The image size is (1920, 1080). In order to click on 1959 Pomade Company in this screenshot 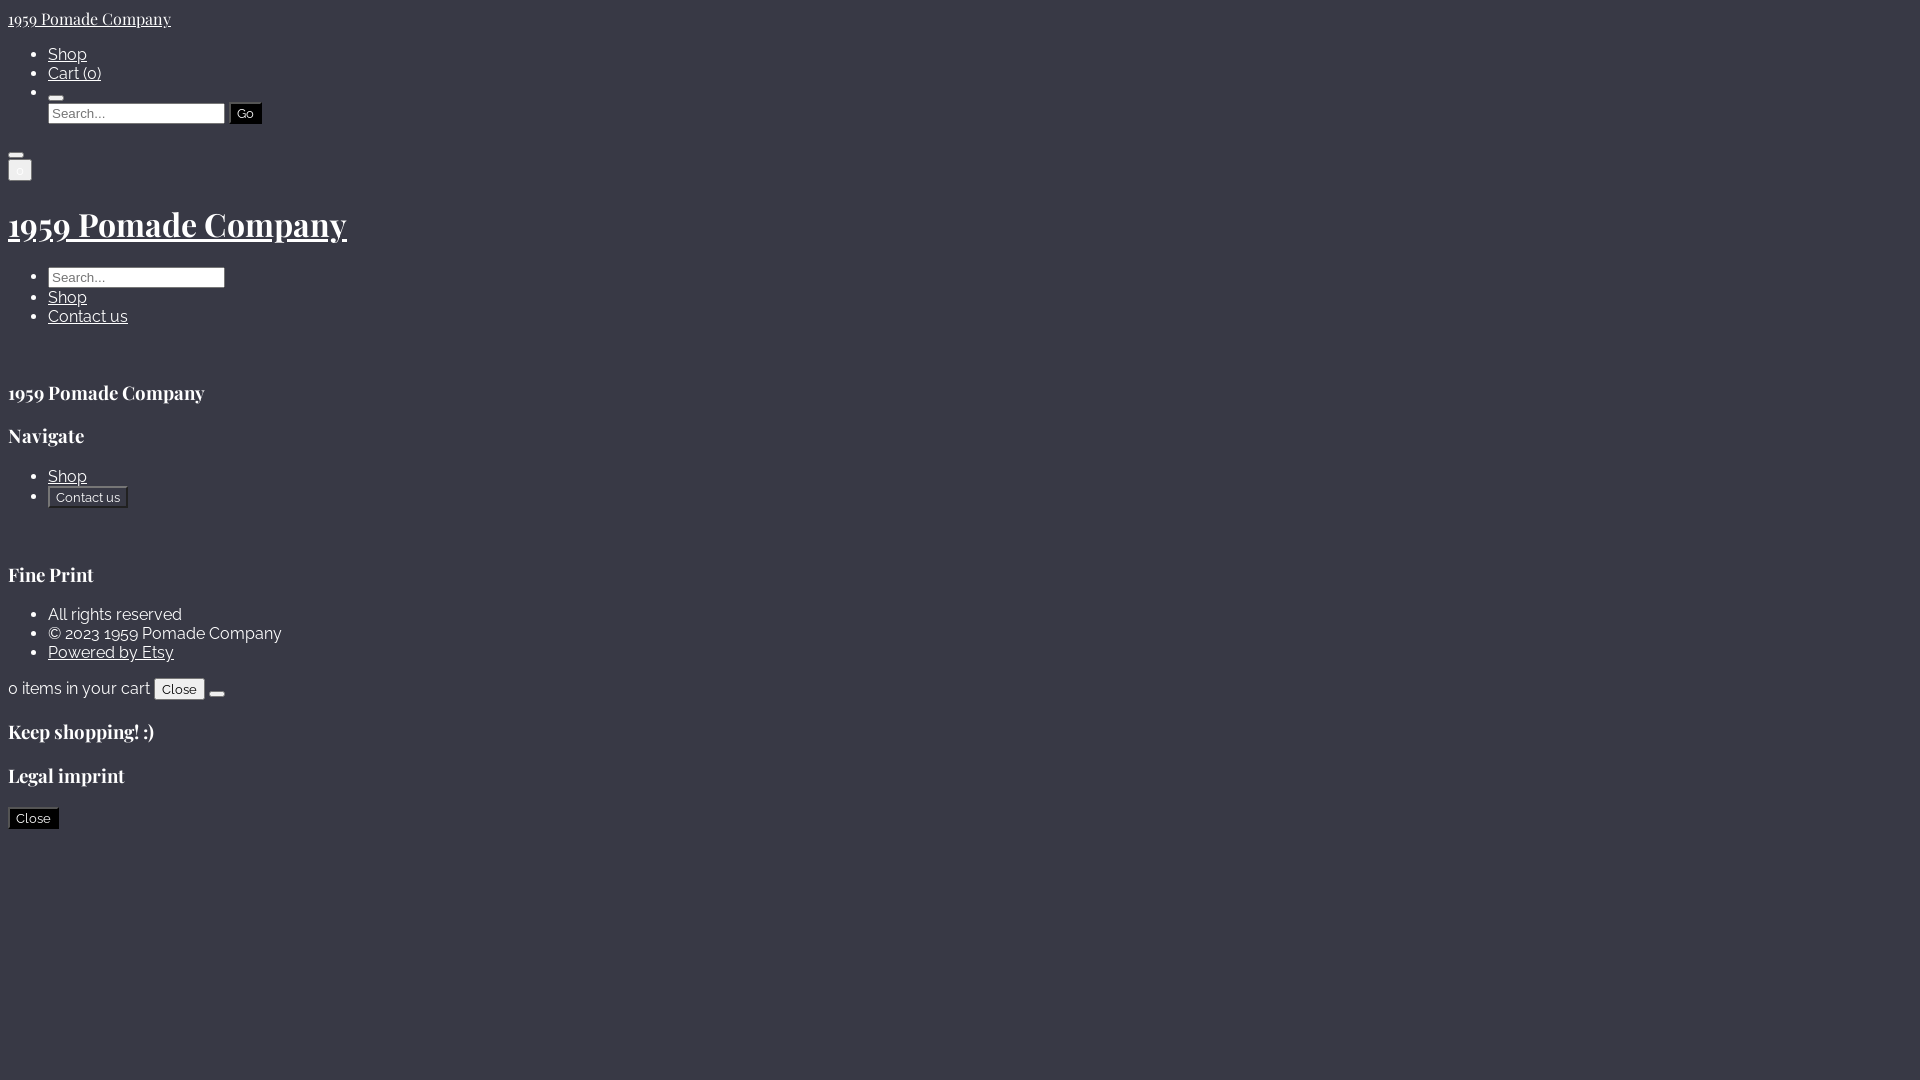, I will do `click(960, 224)`.